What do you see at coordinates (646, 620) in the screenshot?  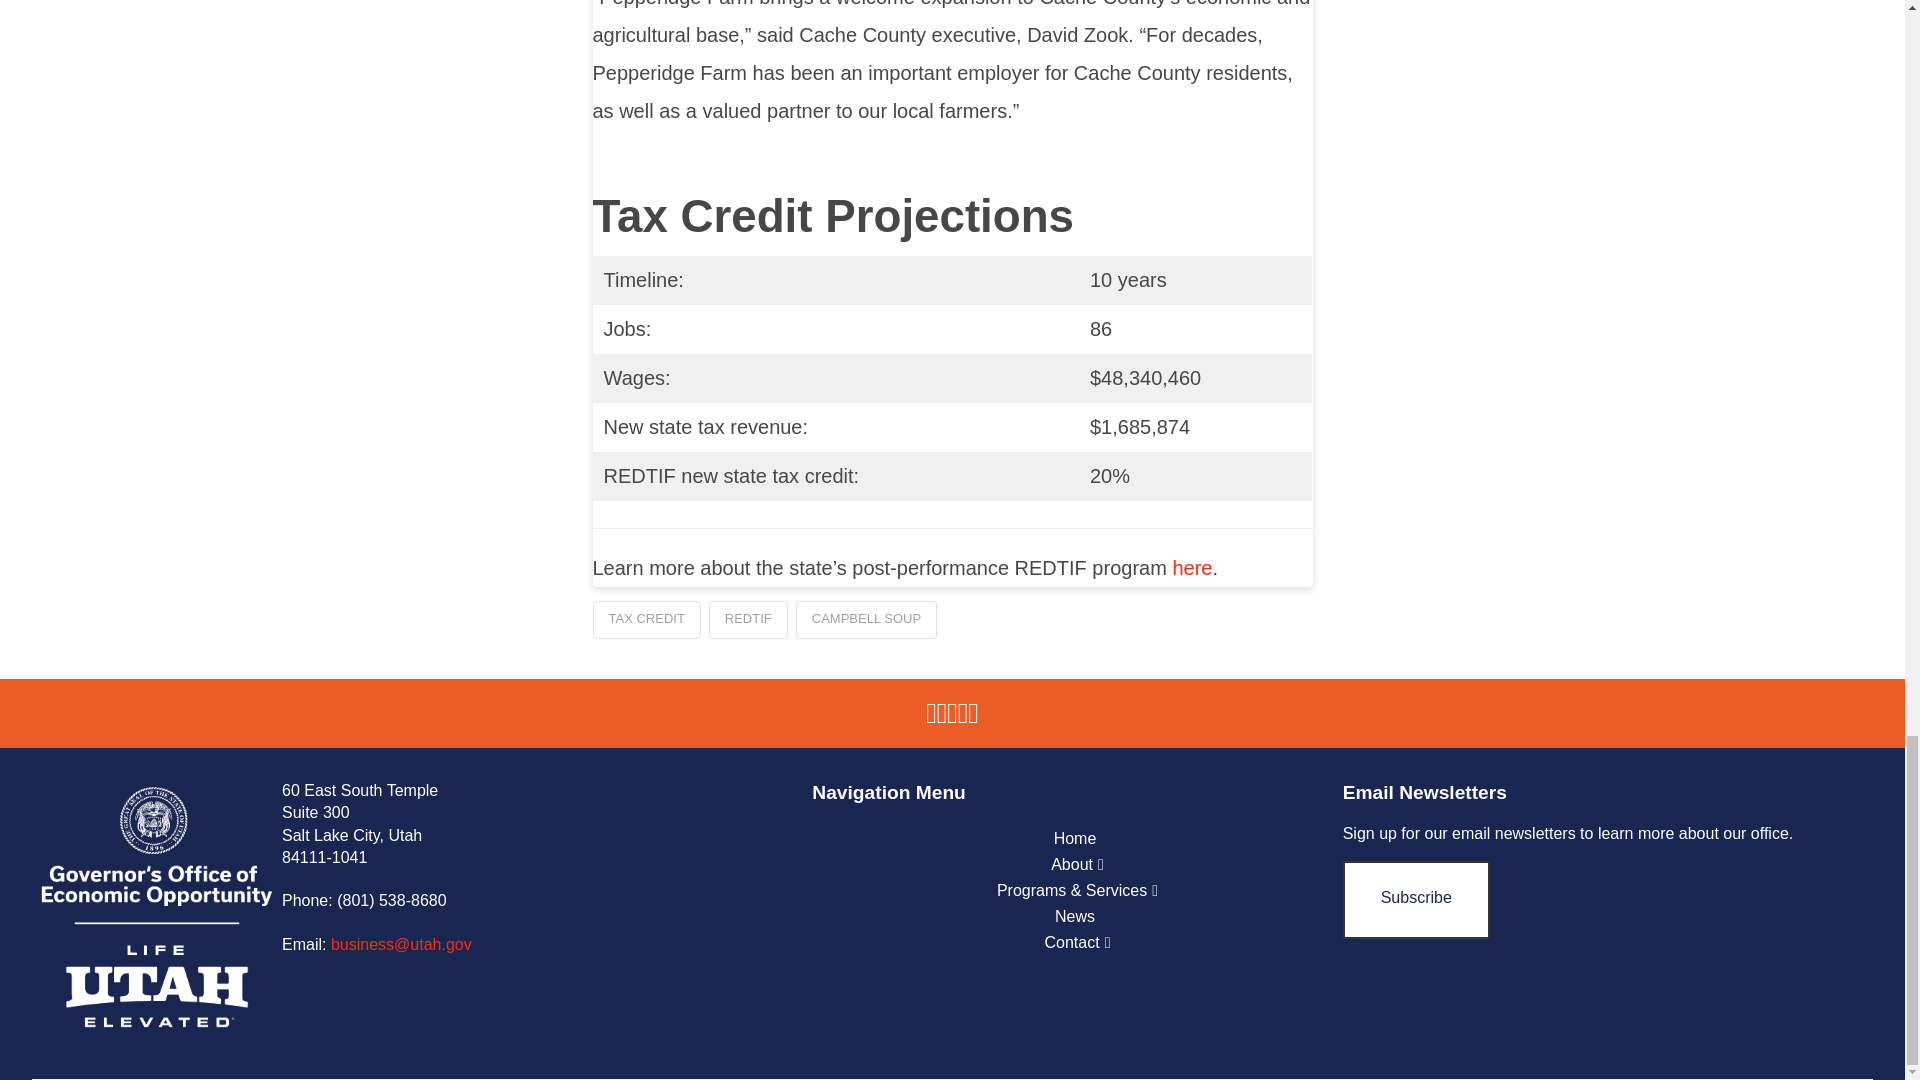 I see `TAX CREDIT` at bounding box center [646, 620].